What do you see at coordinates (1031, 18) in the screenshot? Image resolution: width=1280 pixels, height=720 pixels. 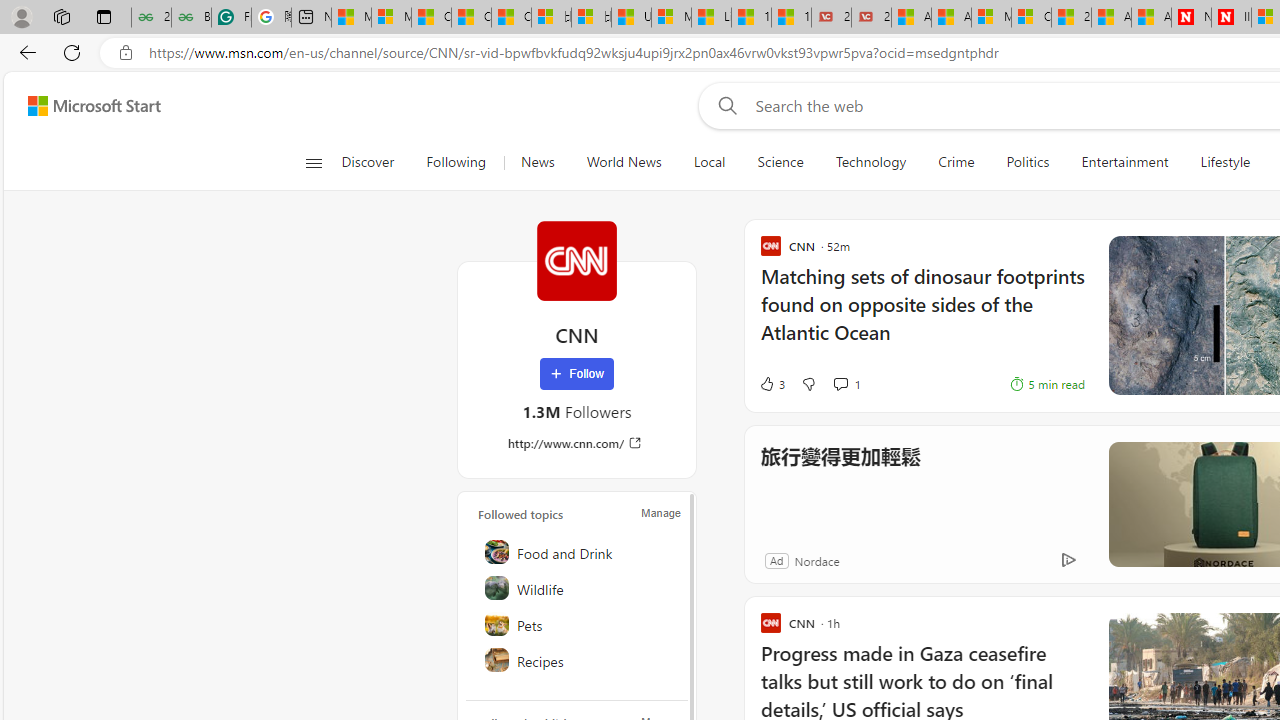 I see `Cloud Computing Services | Microsoft Azure` at bounding box center [1031, 18].